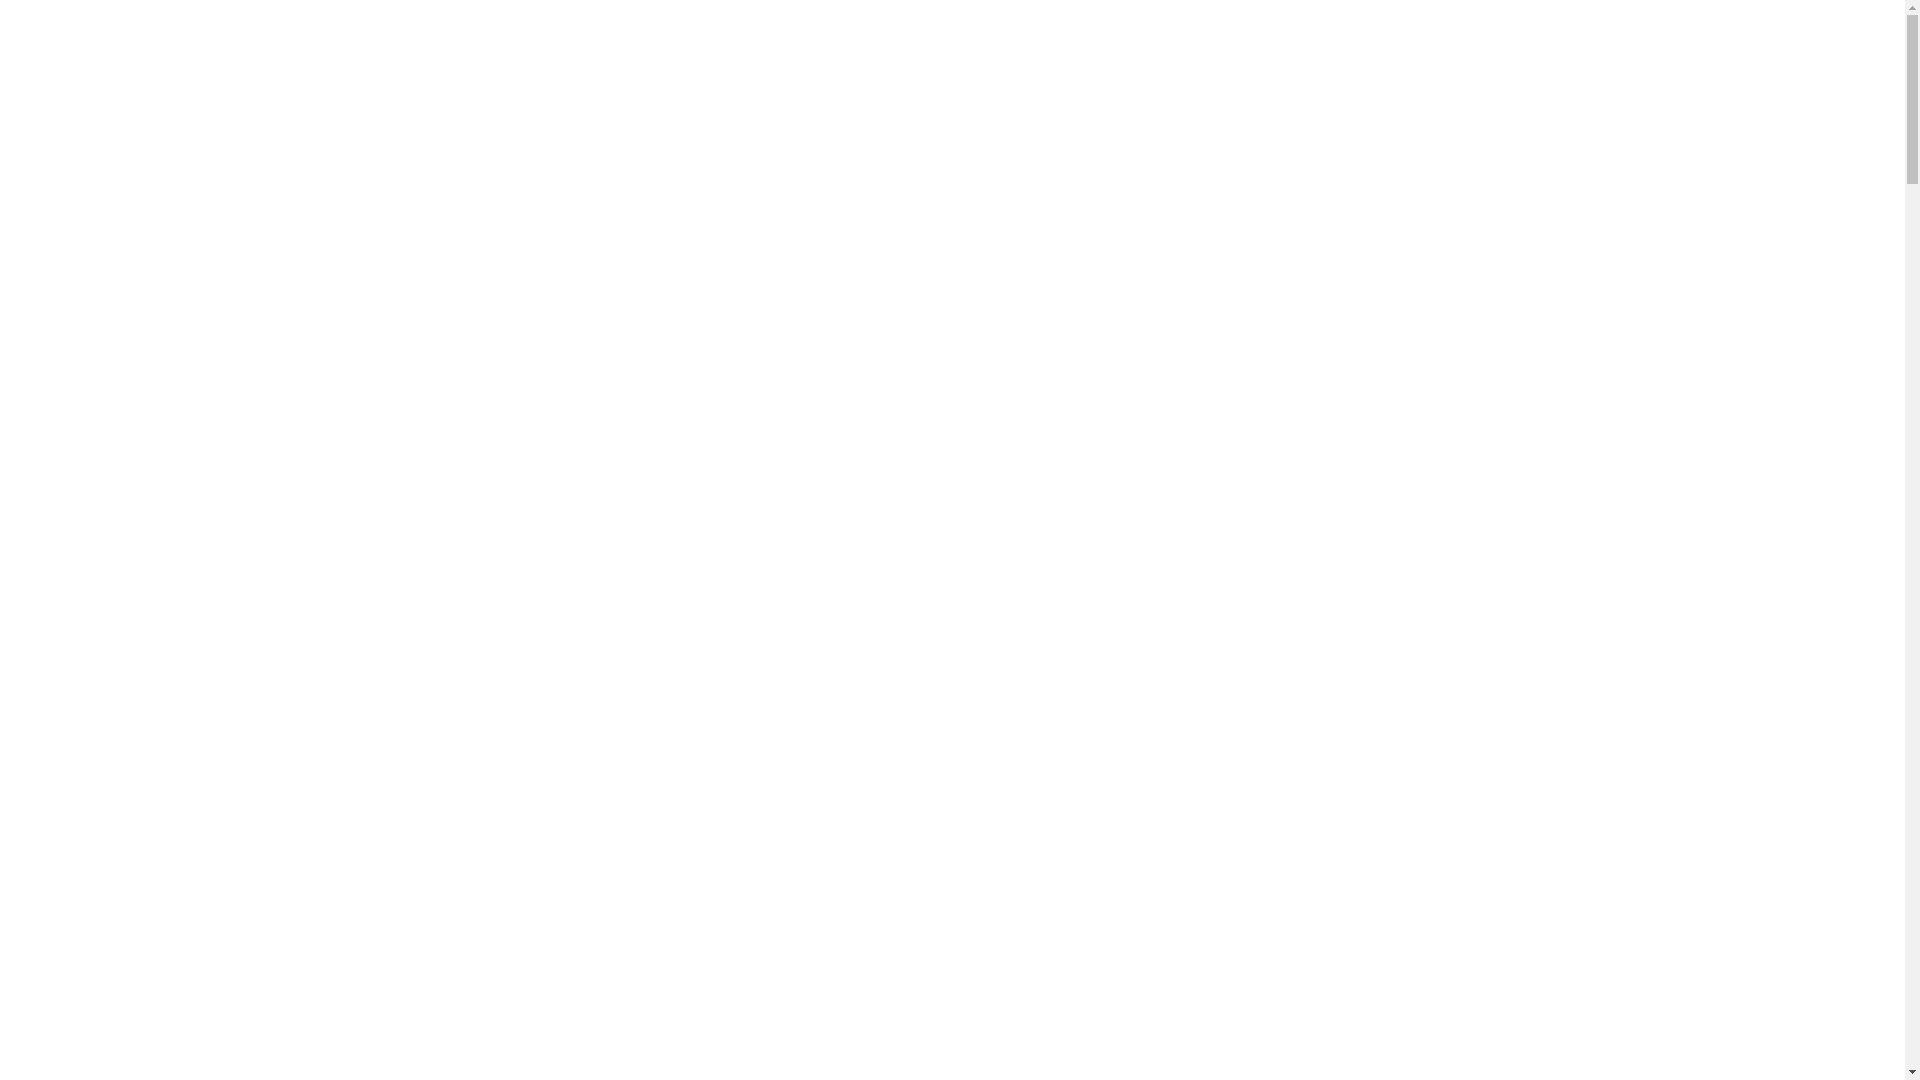  I want to click on IPL Photorejuvenation, so click(200, 472).